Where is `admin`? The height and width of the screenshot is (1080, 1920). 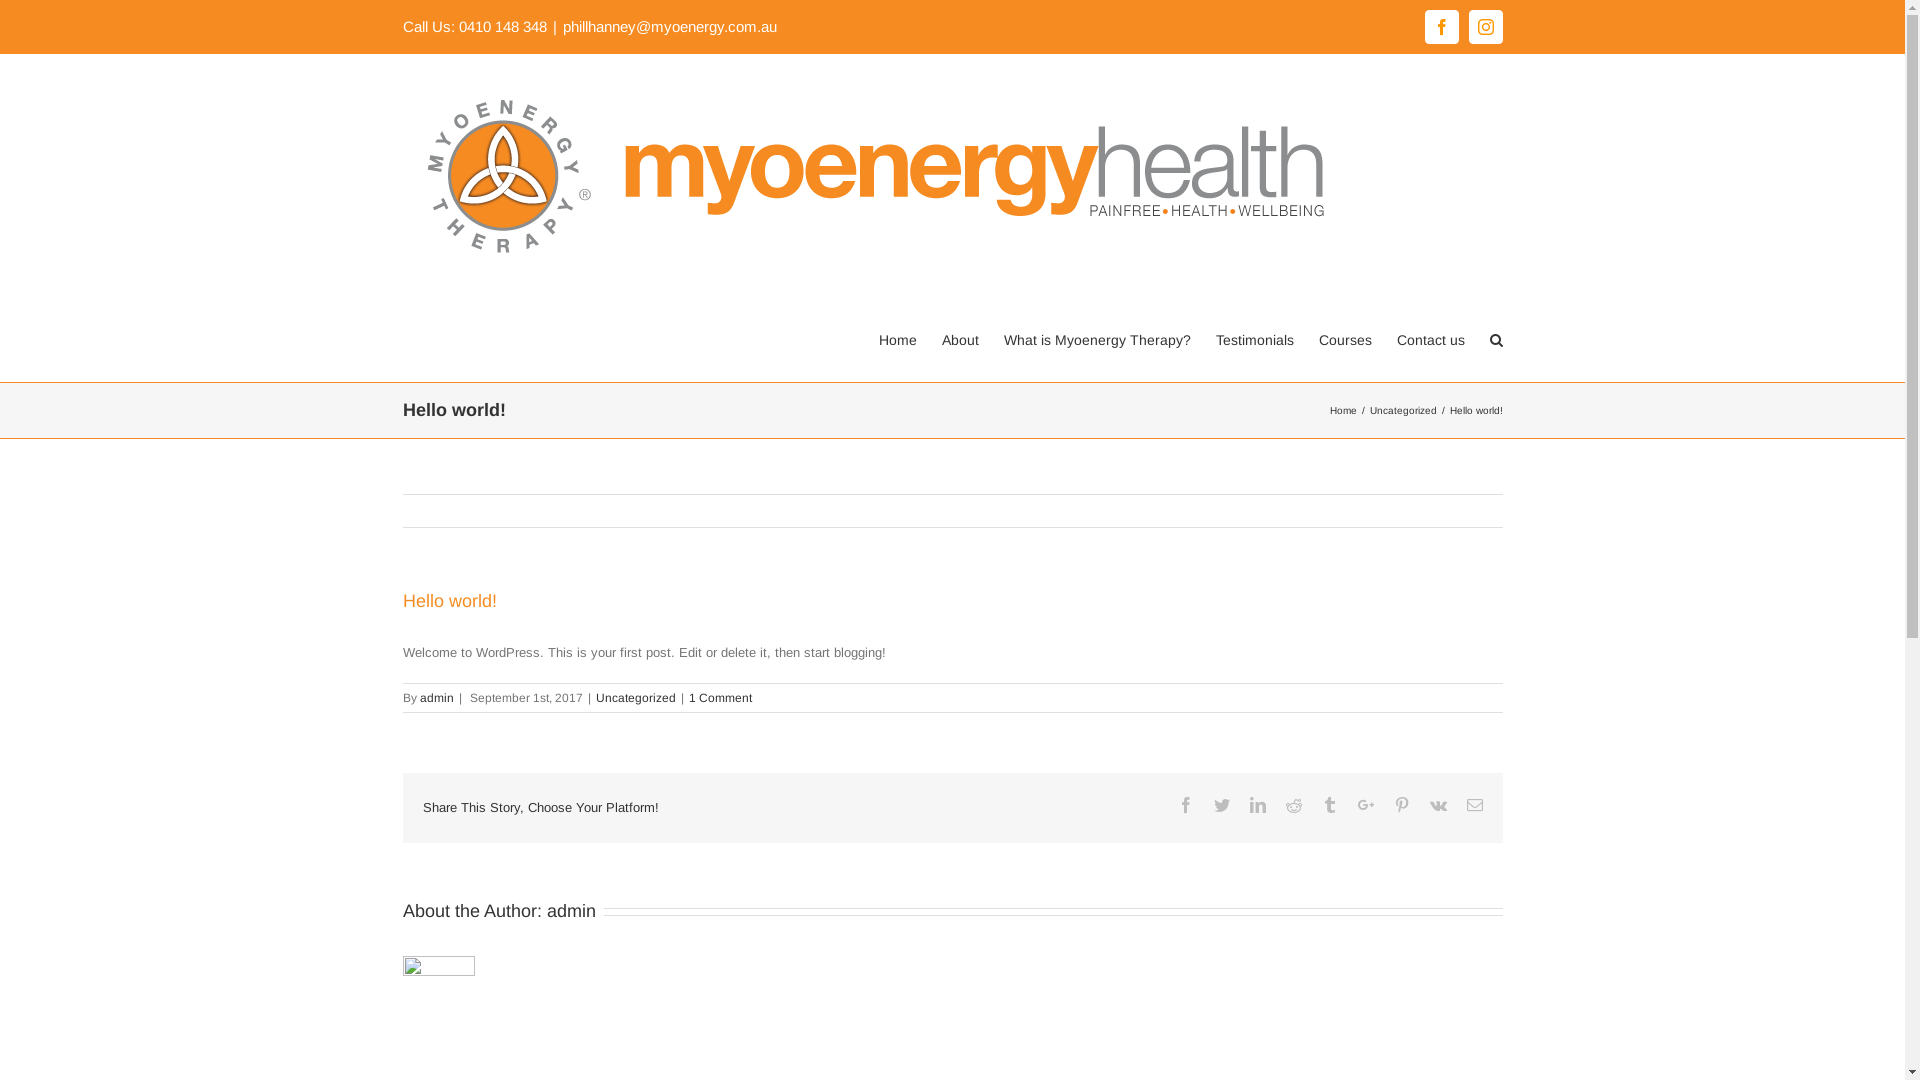
admin is located at coordinates (570, 910).